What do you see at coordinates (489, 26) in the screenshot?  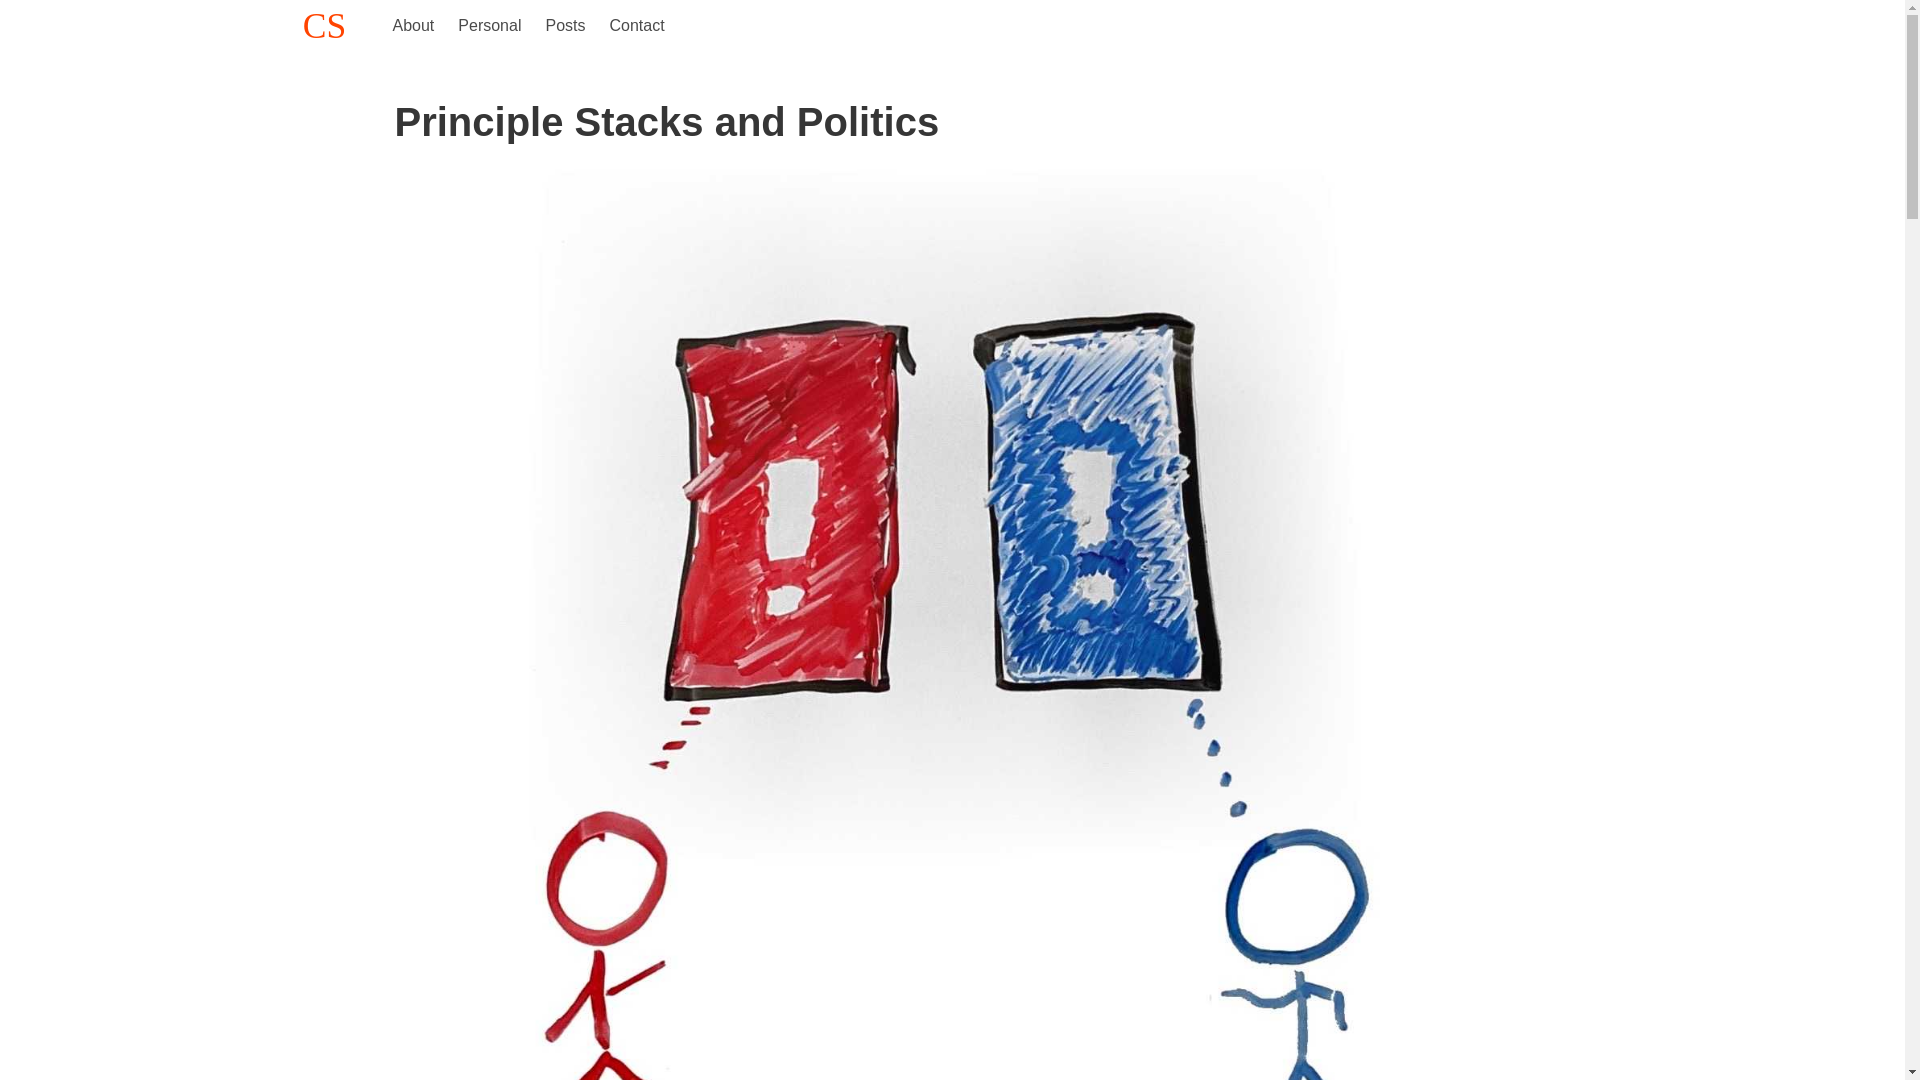 I see `Personal` at bounding box center [489, 26].